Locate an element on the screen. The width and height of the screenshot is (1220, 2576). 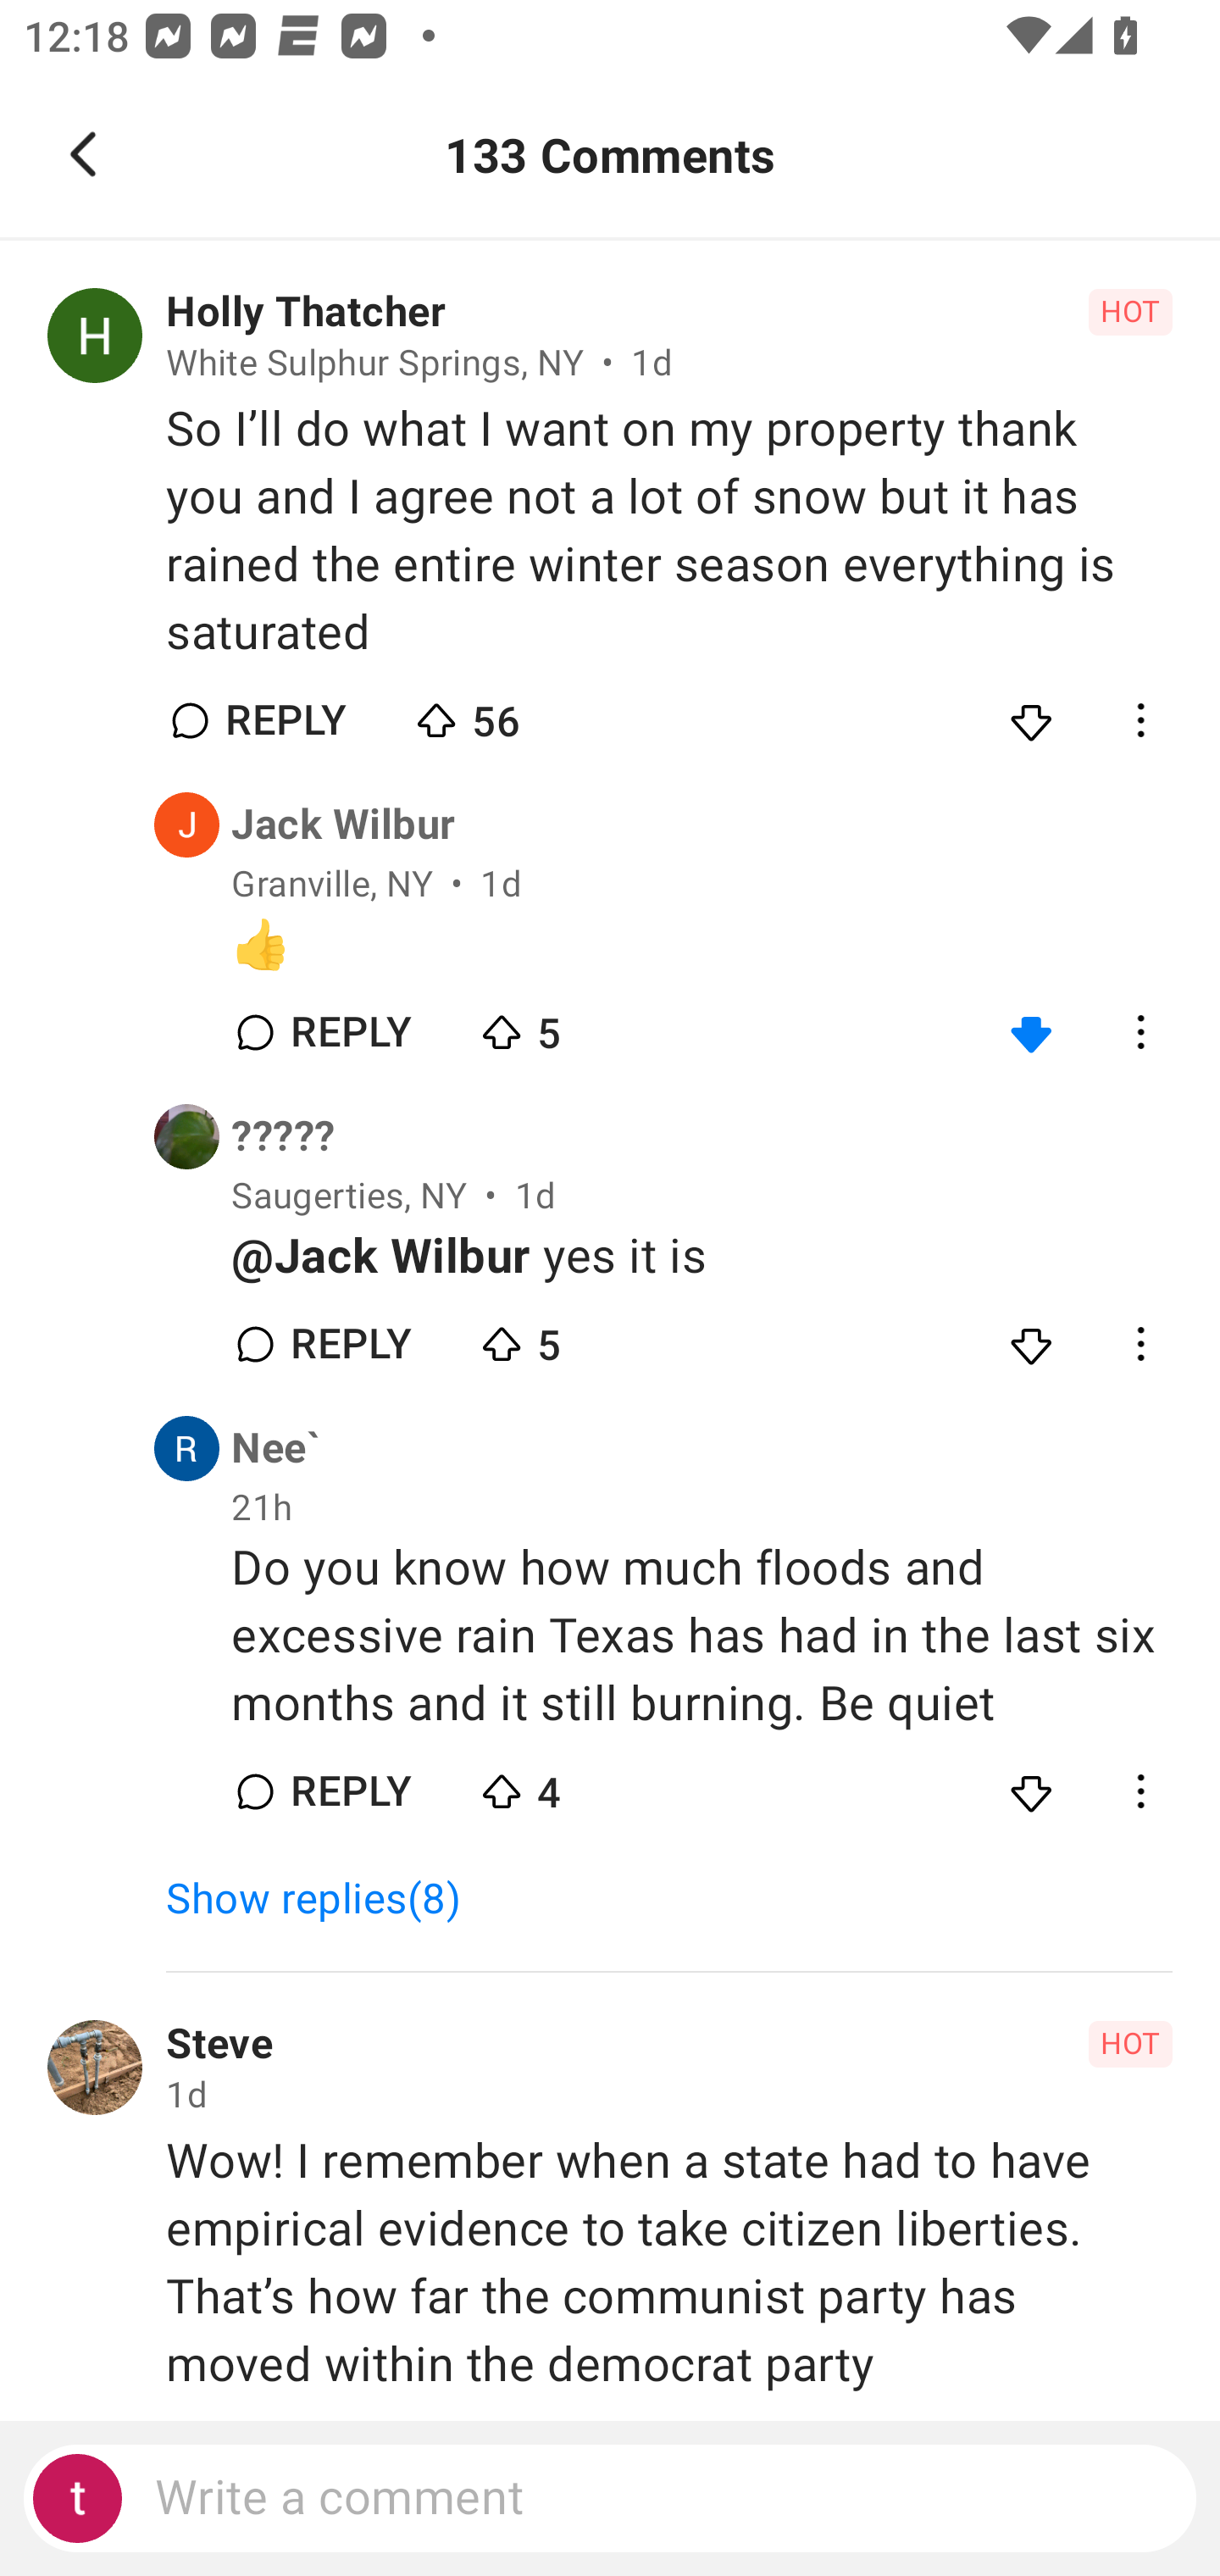
REPLY is located at coordinates (285, 719).